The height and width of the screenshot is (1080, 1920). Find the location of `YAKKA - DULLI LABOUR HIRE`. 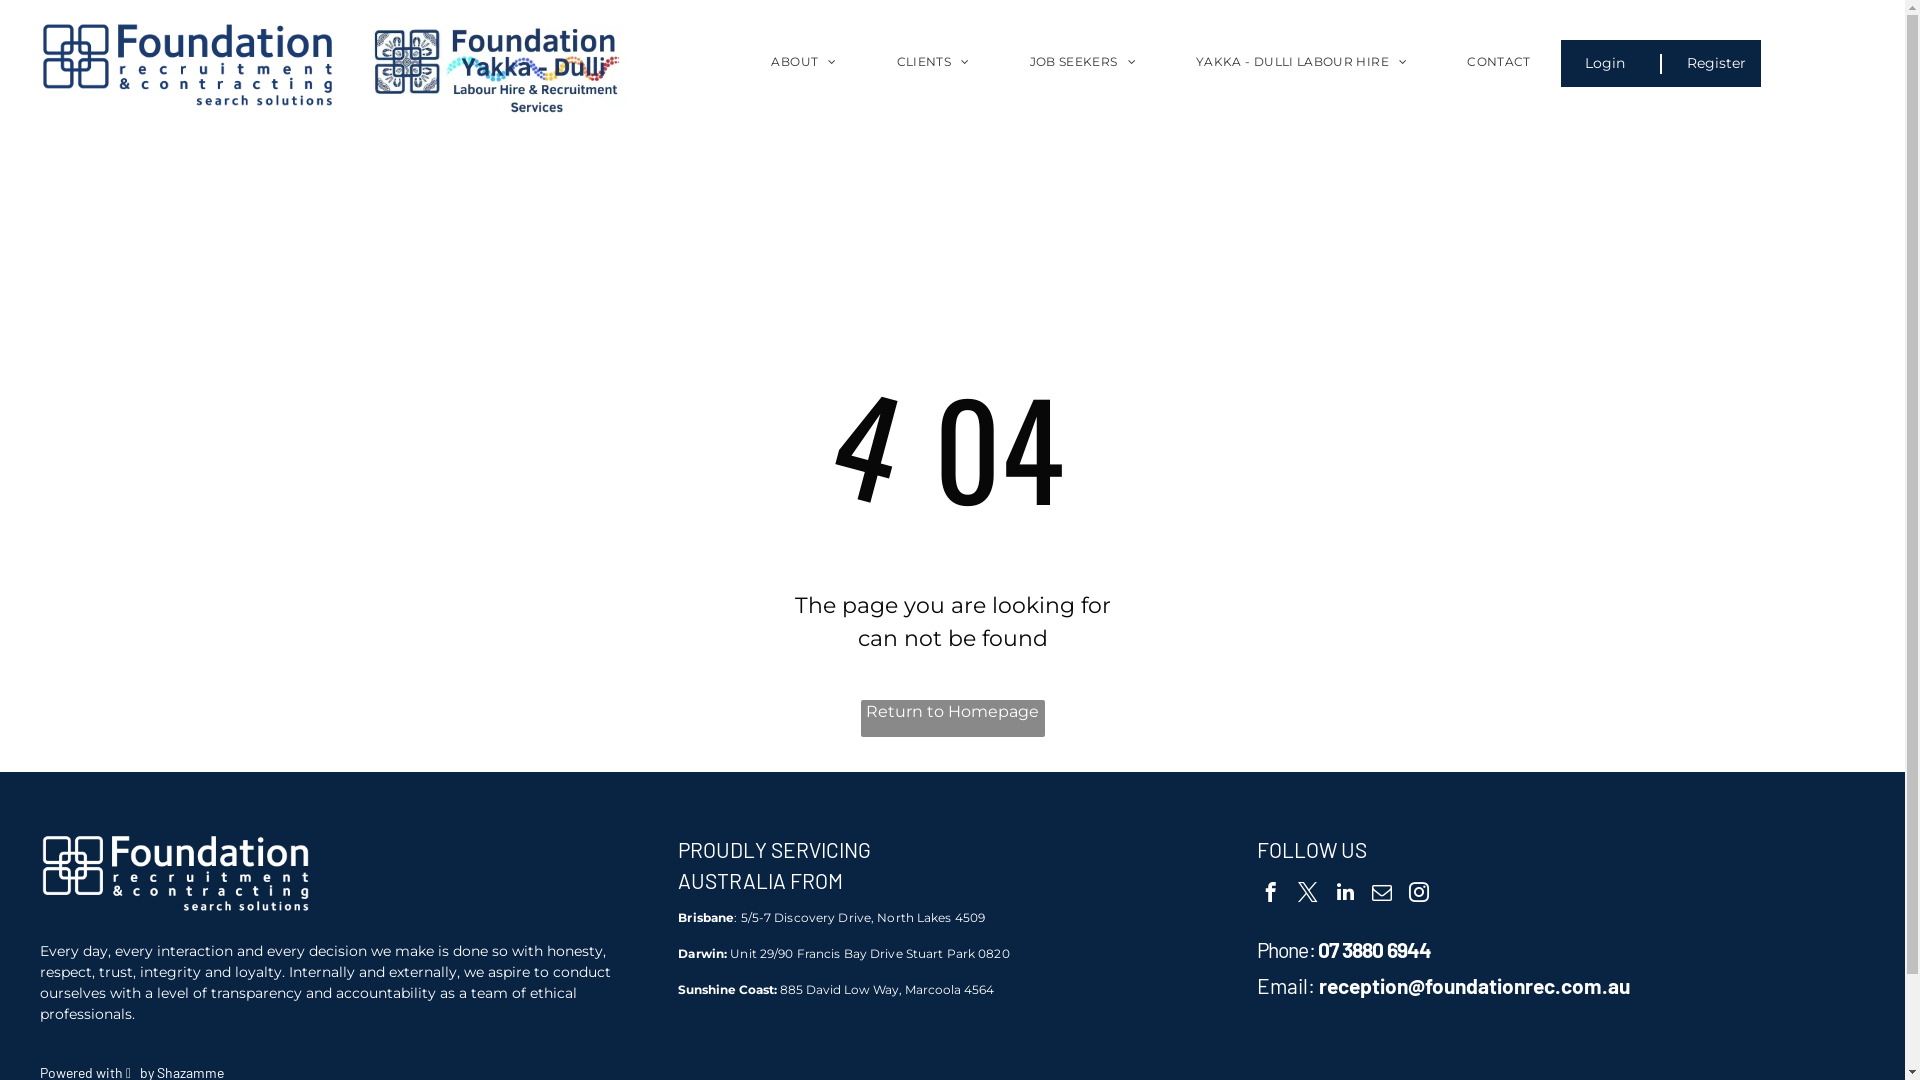

YAKKA - DULLI LABOUR HIRE is located at coordinates (1302, 77).